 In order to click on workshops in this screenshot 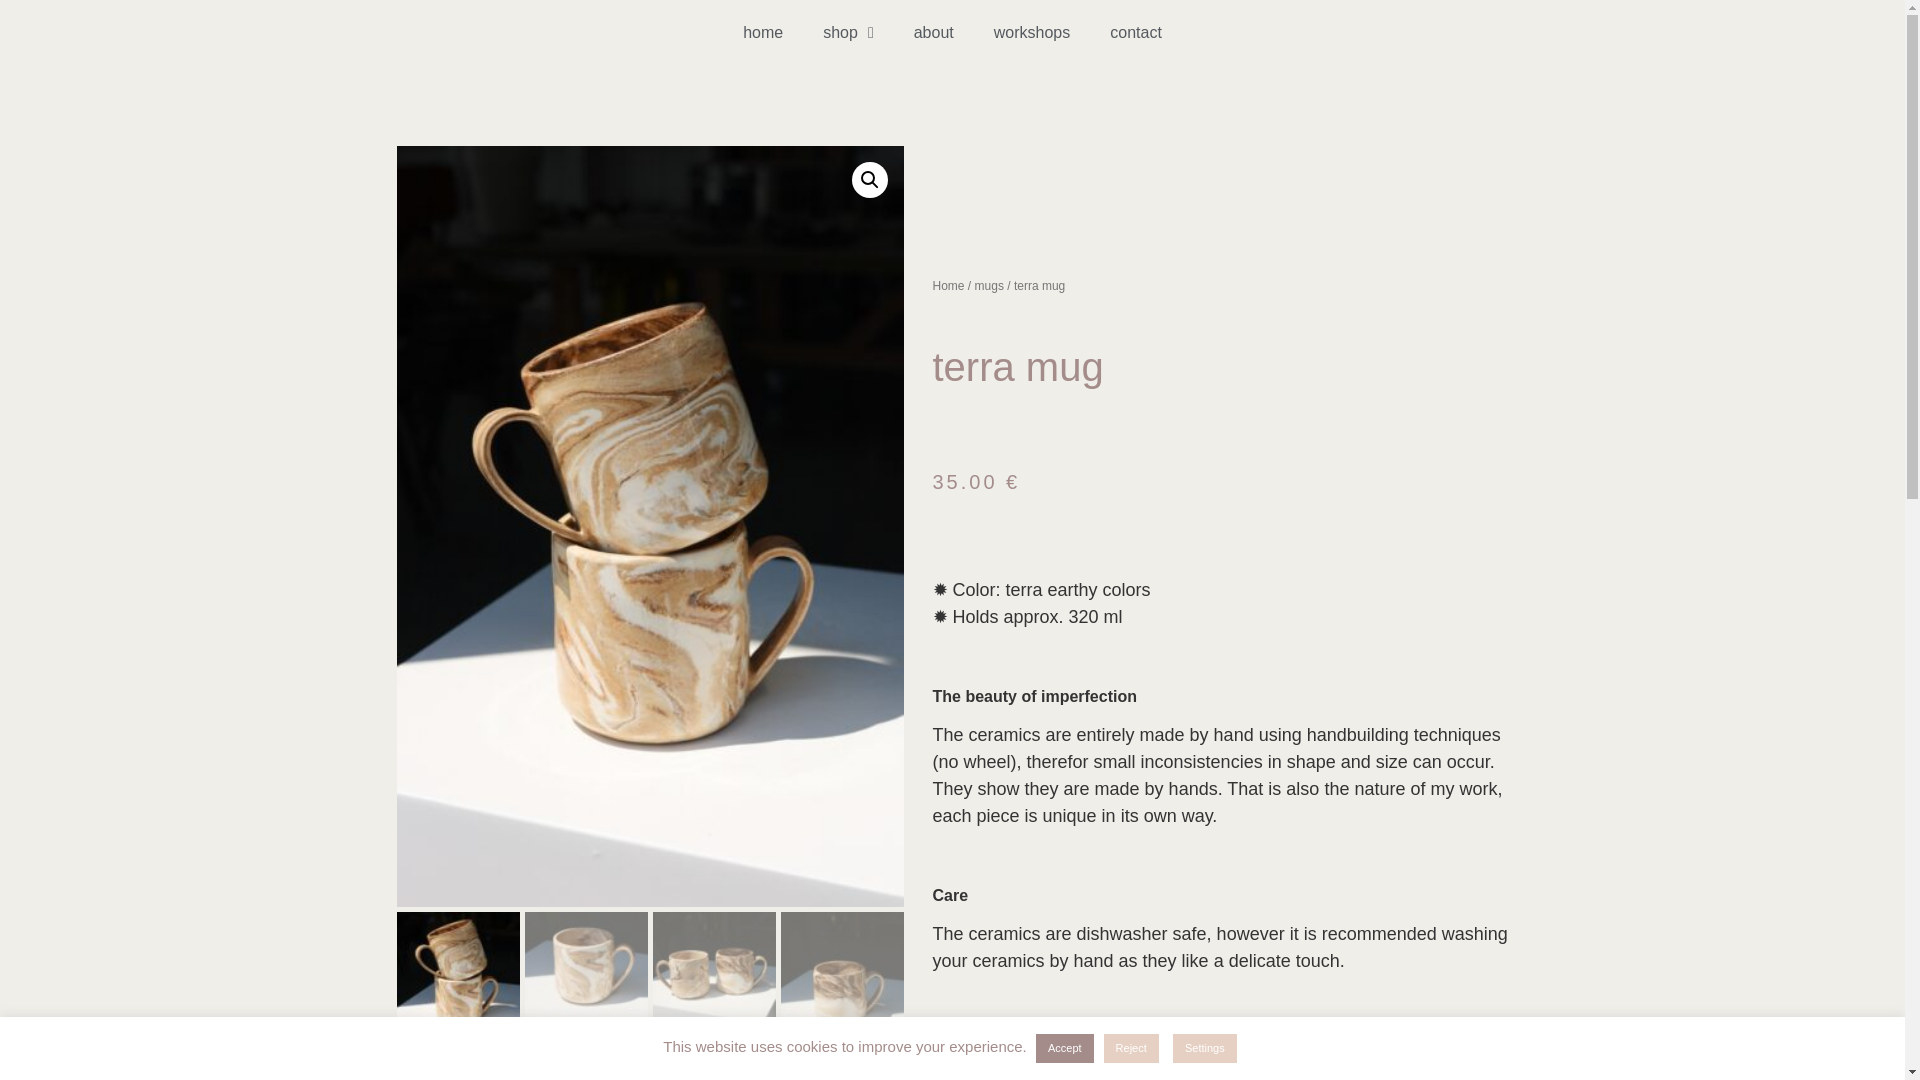, I will do `click(1032, 32)`.